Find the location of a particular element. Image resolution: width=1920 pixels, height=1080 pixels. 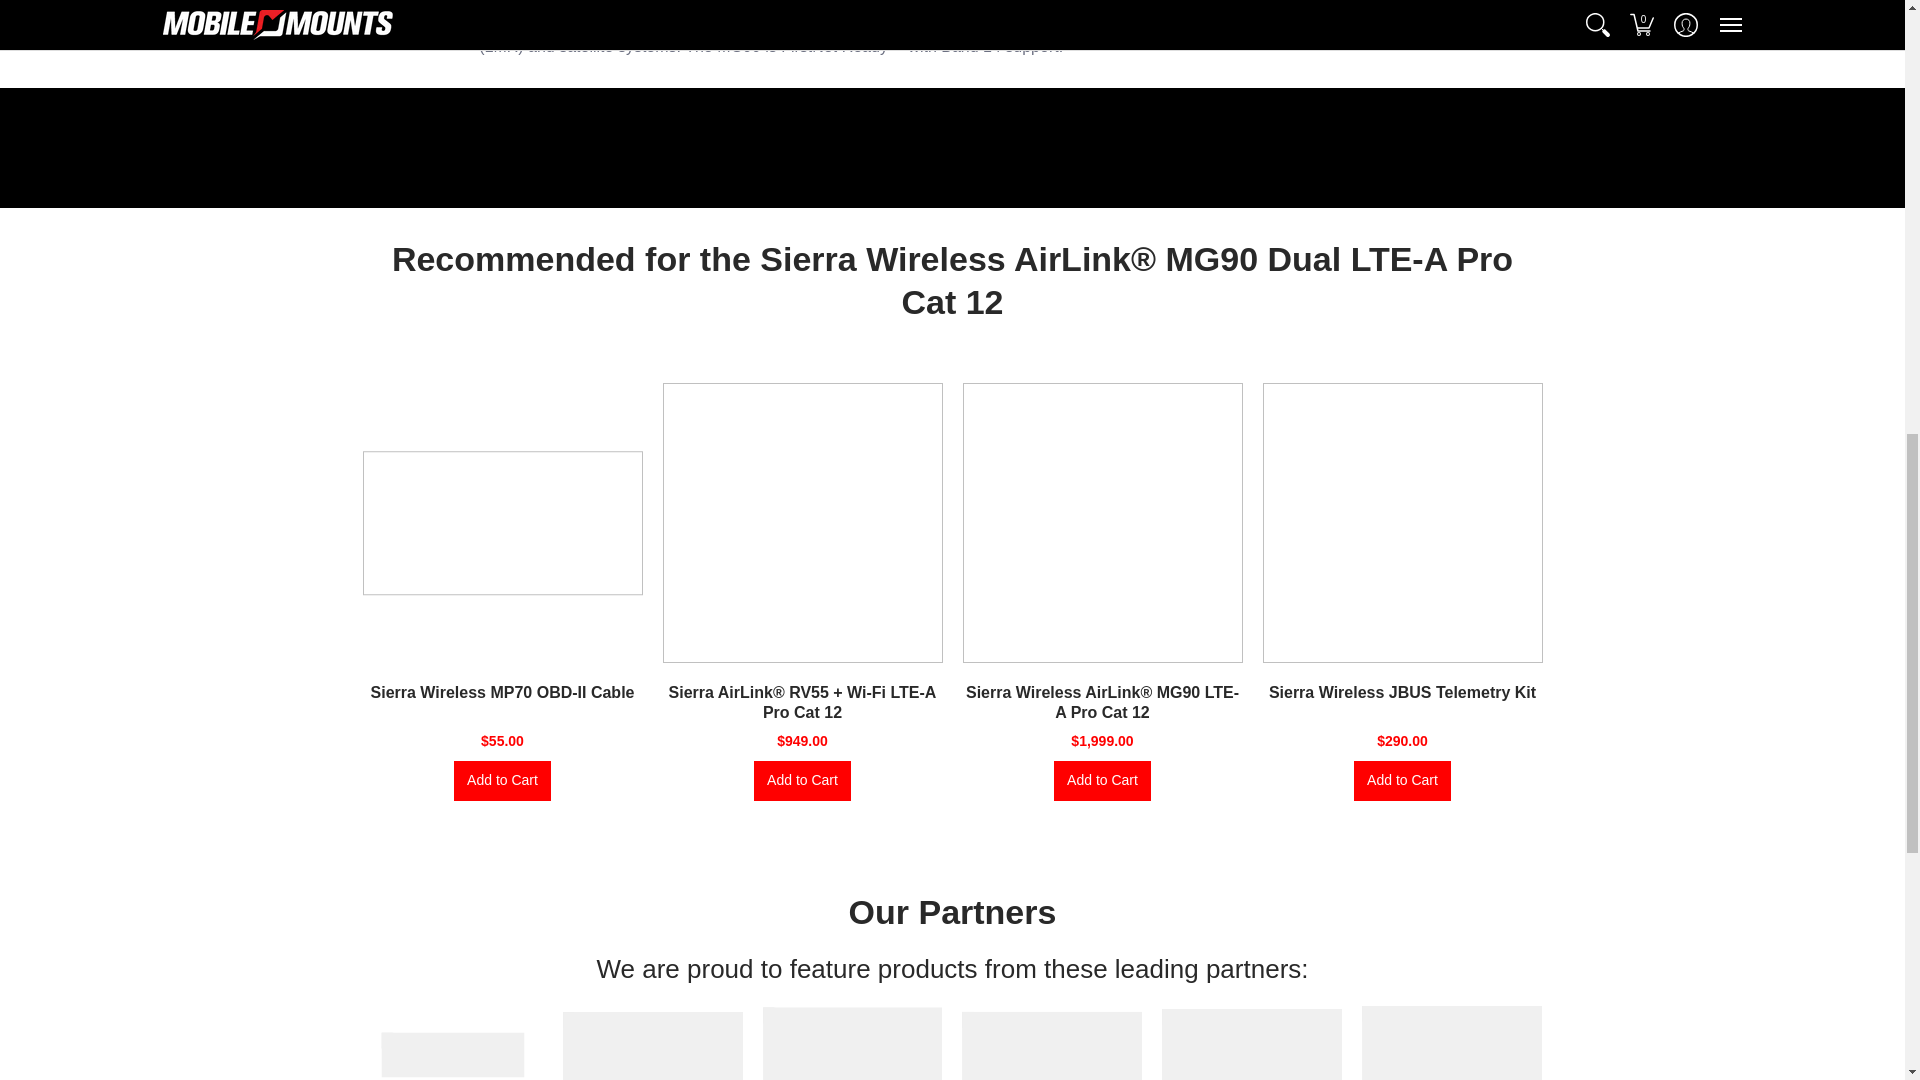

Add to Cart is located at coordinates (1102, 780).